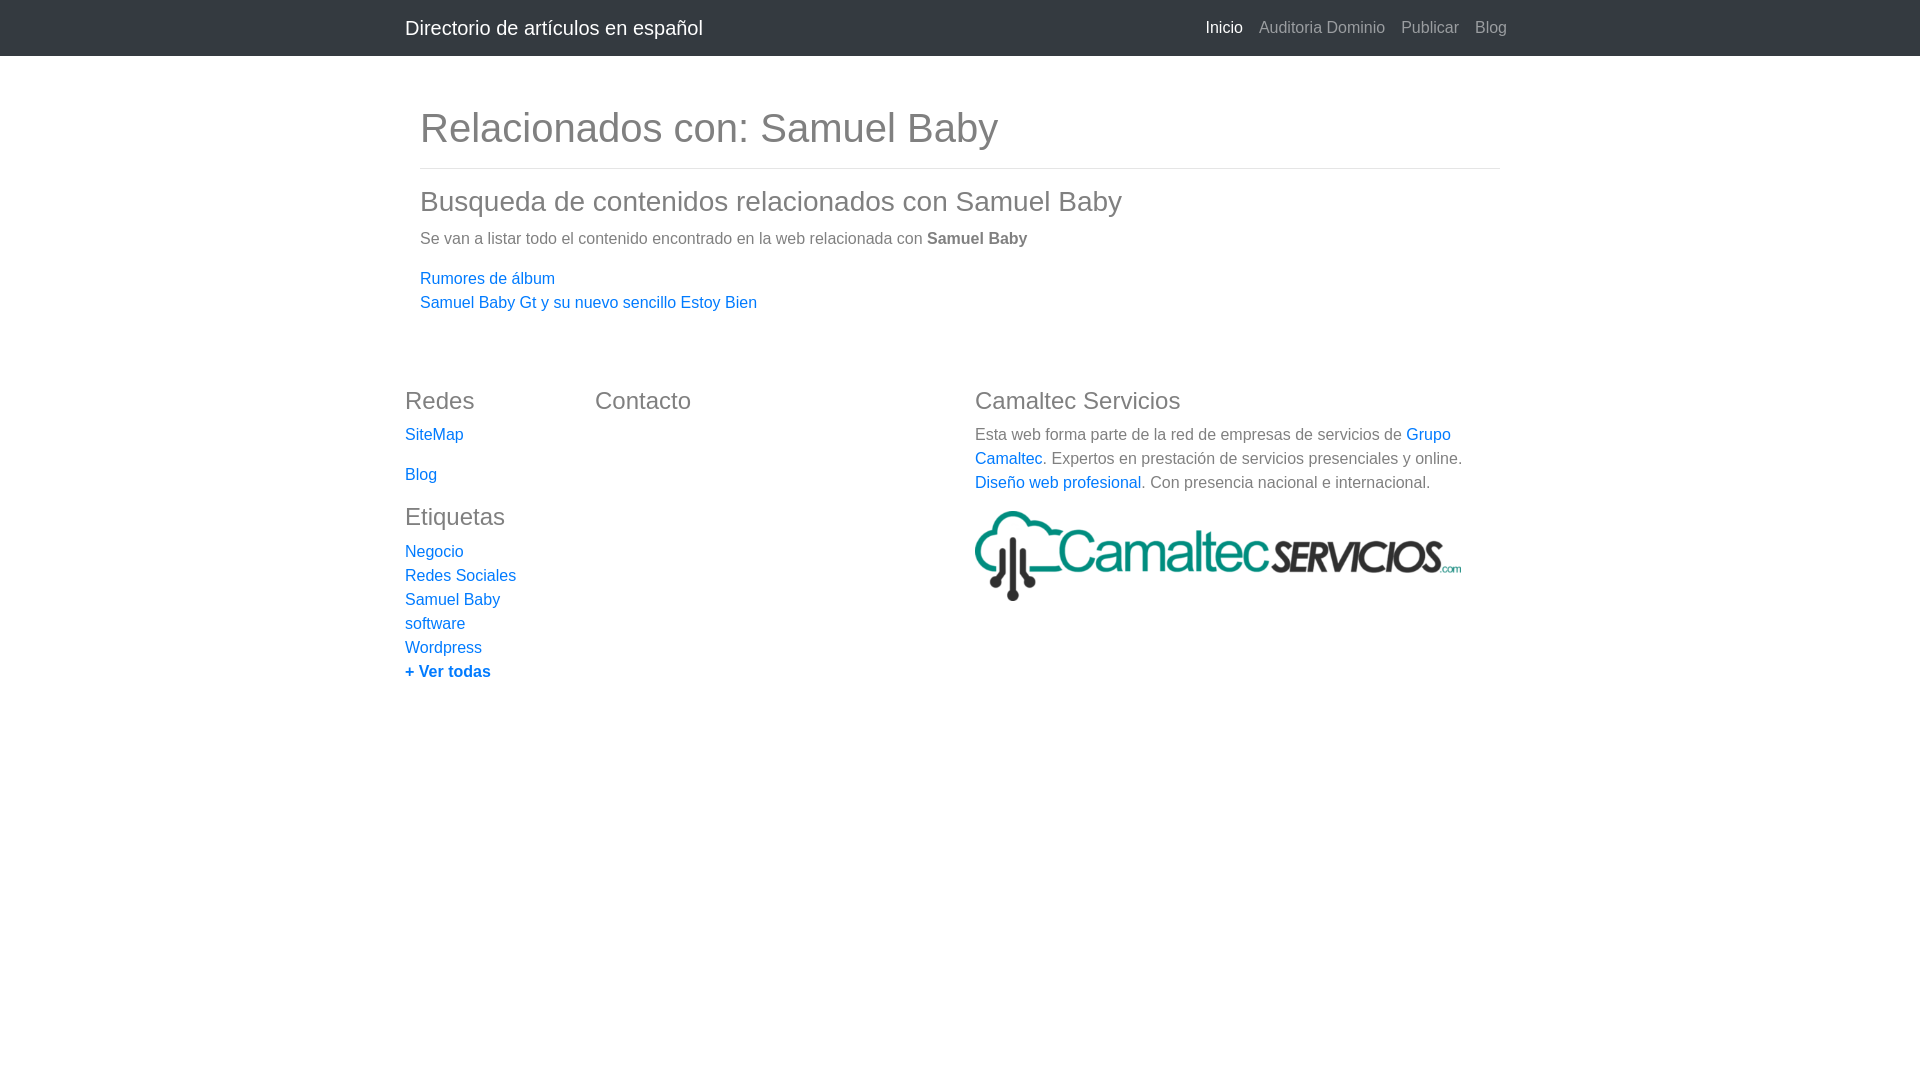  Describe the element at coordinates (588, 302) in the screenshot. I see `Samuel Baby Gt y su nuevo sencillo Estoy Bien` at that location.